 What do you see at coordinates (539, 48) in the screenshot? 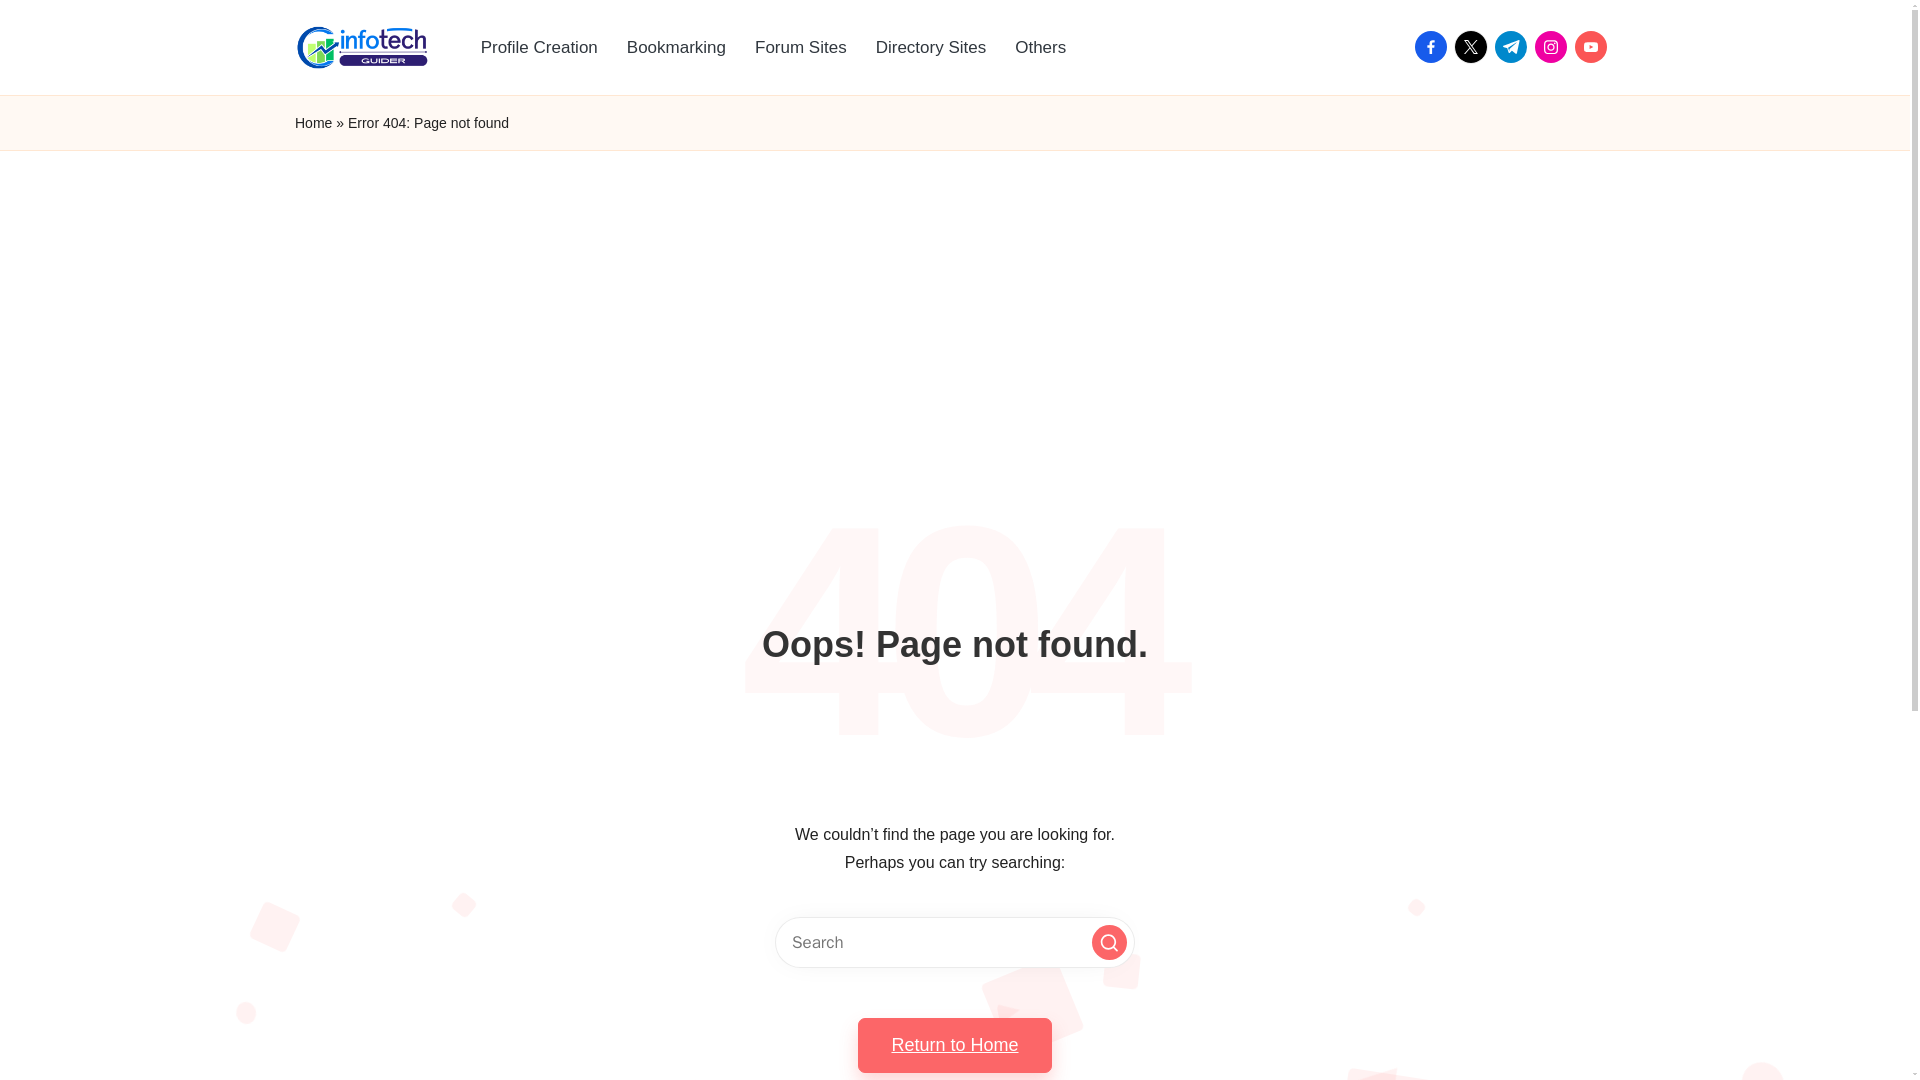
I see `Profile Creation` at bounding box center [539, 48].